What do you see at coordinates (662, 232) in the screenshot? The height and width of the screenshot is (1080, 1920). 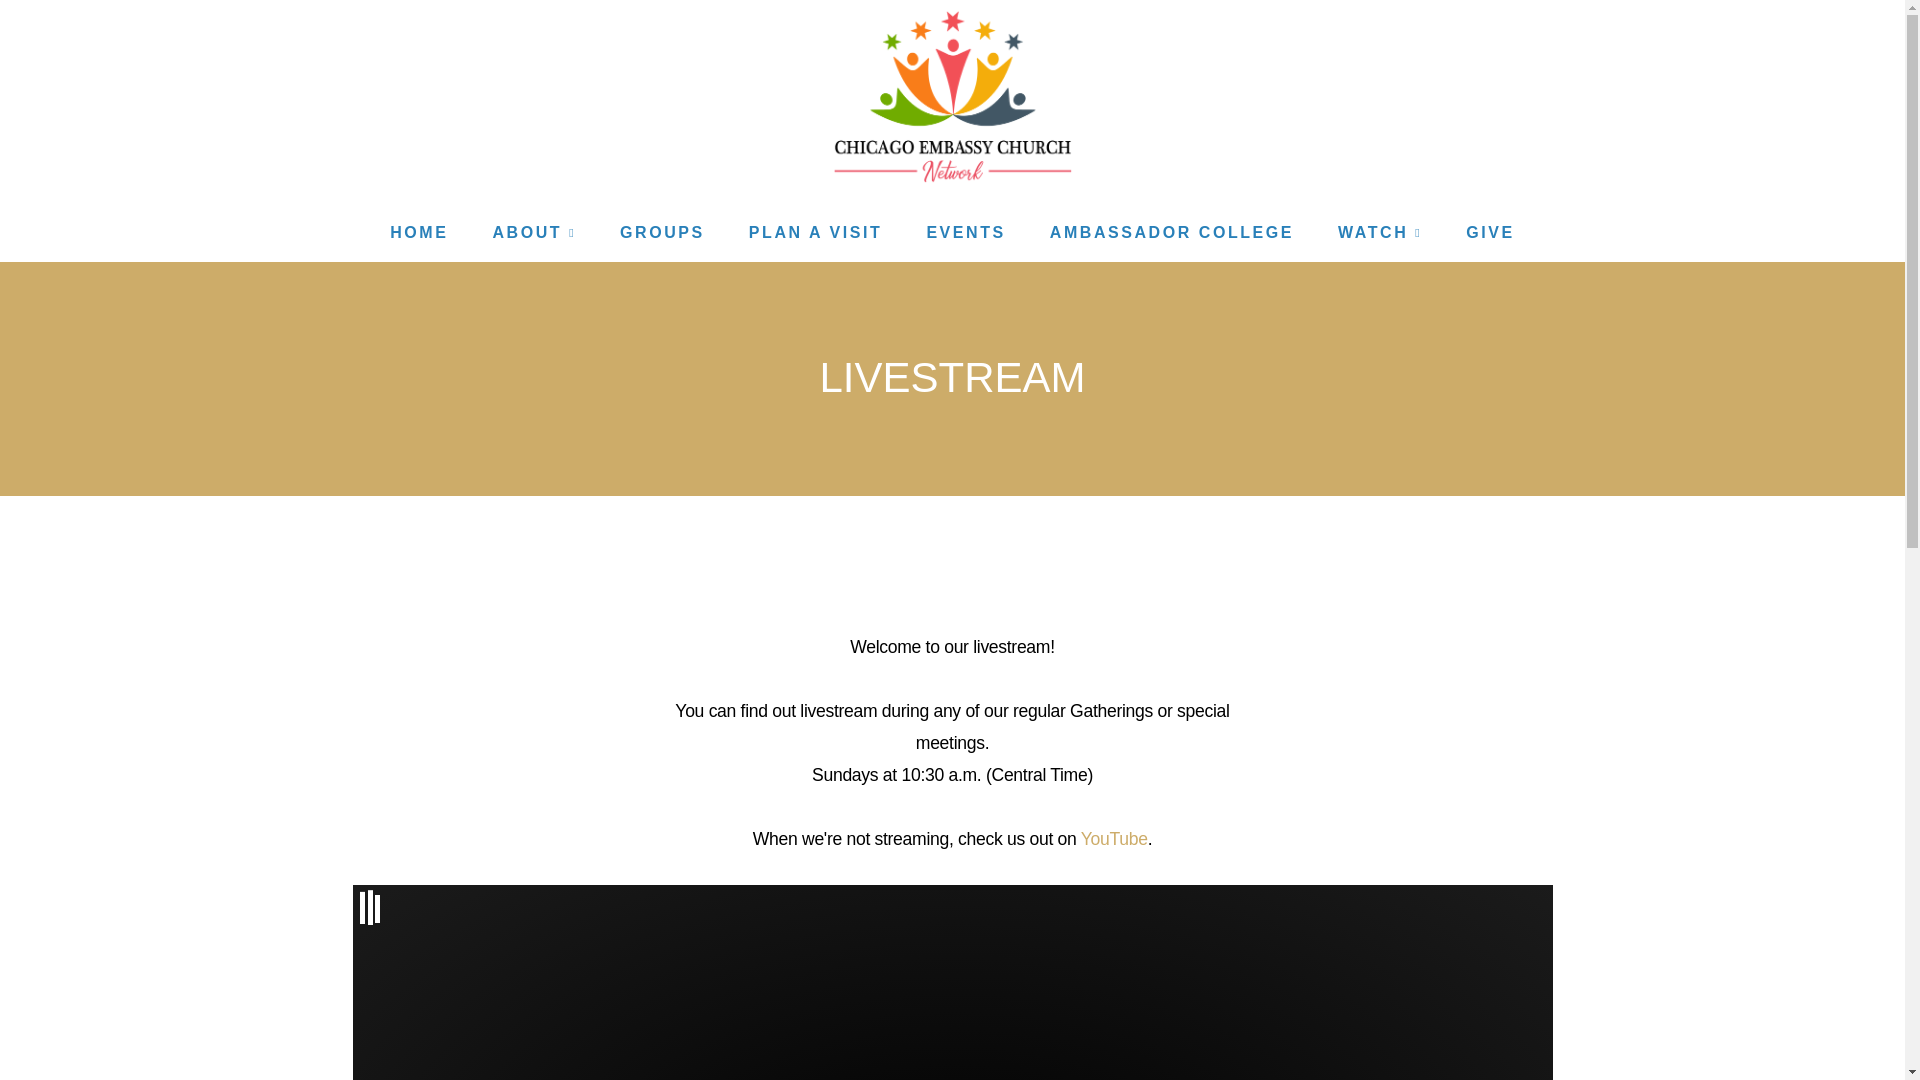 I see `GROUPS` at bounding box center [662, 232].